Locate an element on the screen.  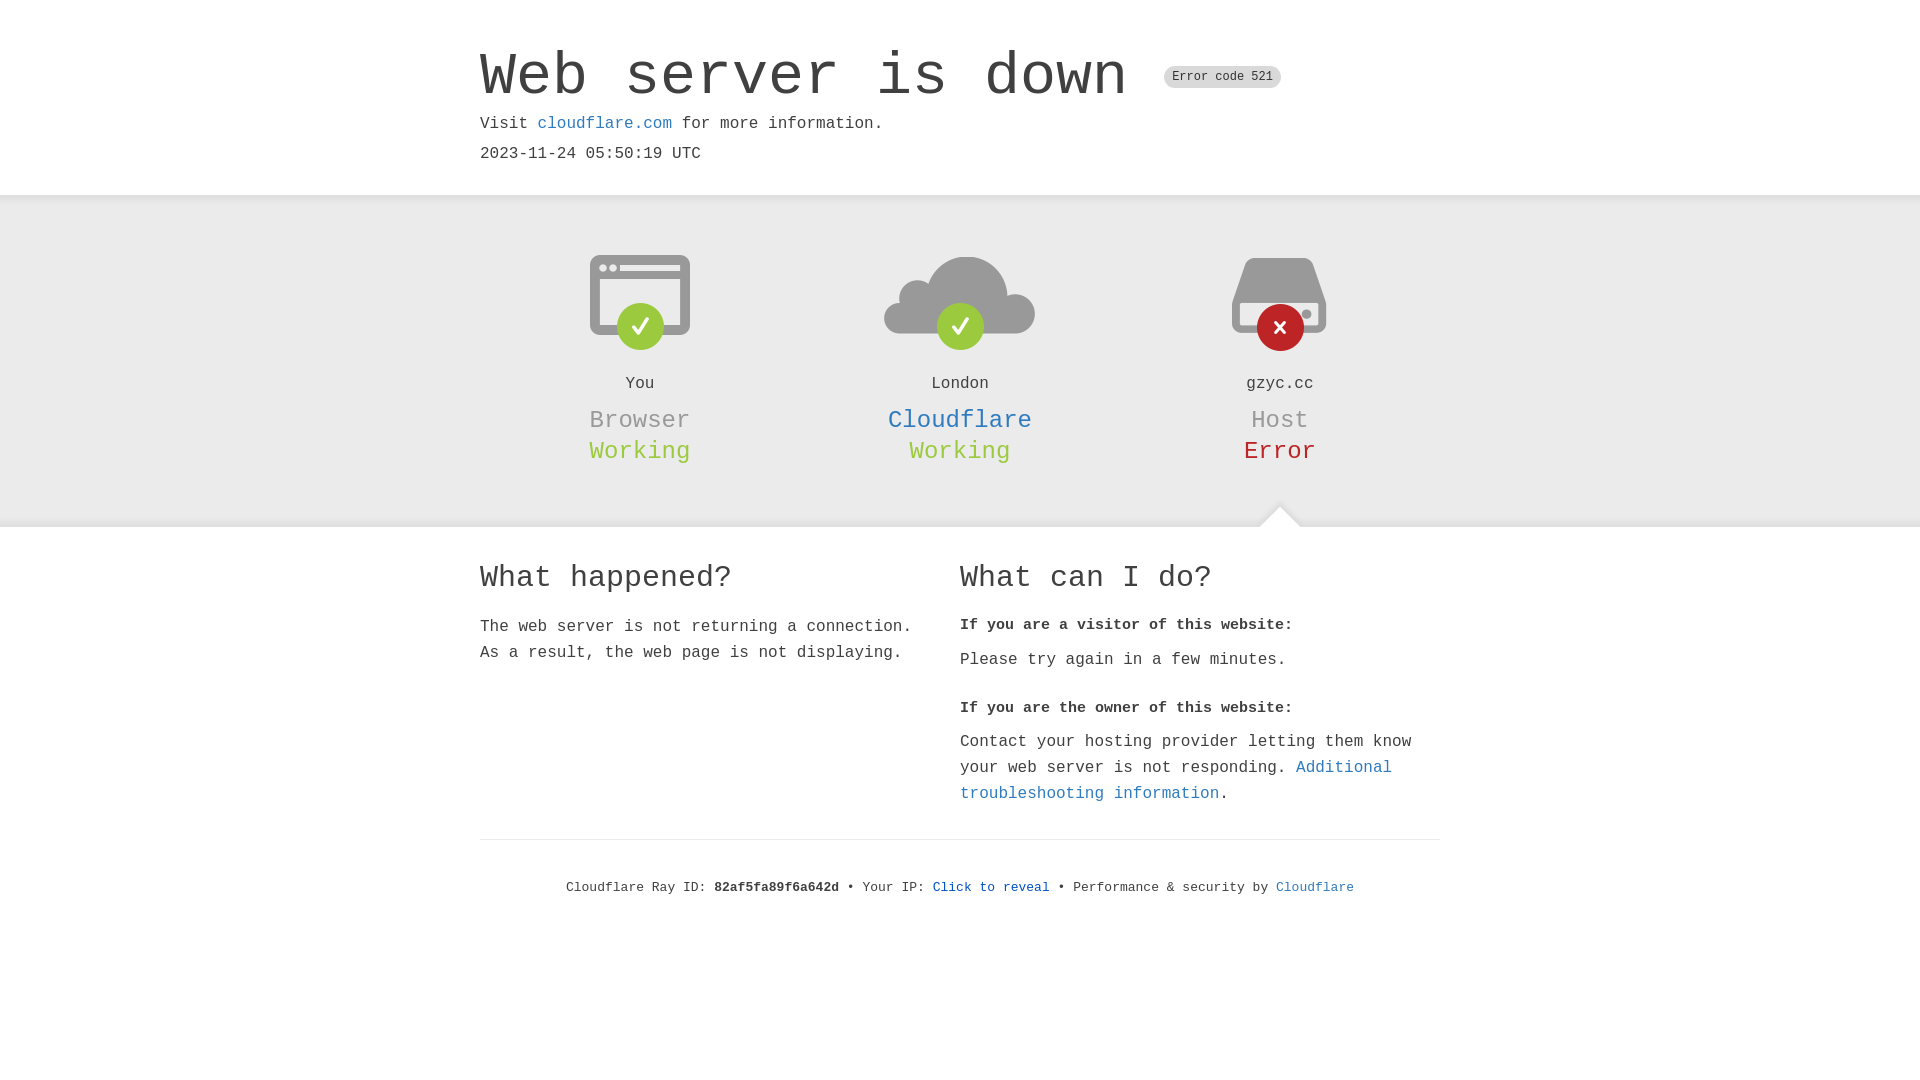
Cloudflare is located at coordinates (960, 420).